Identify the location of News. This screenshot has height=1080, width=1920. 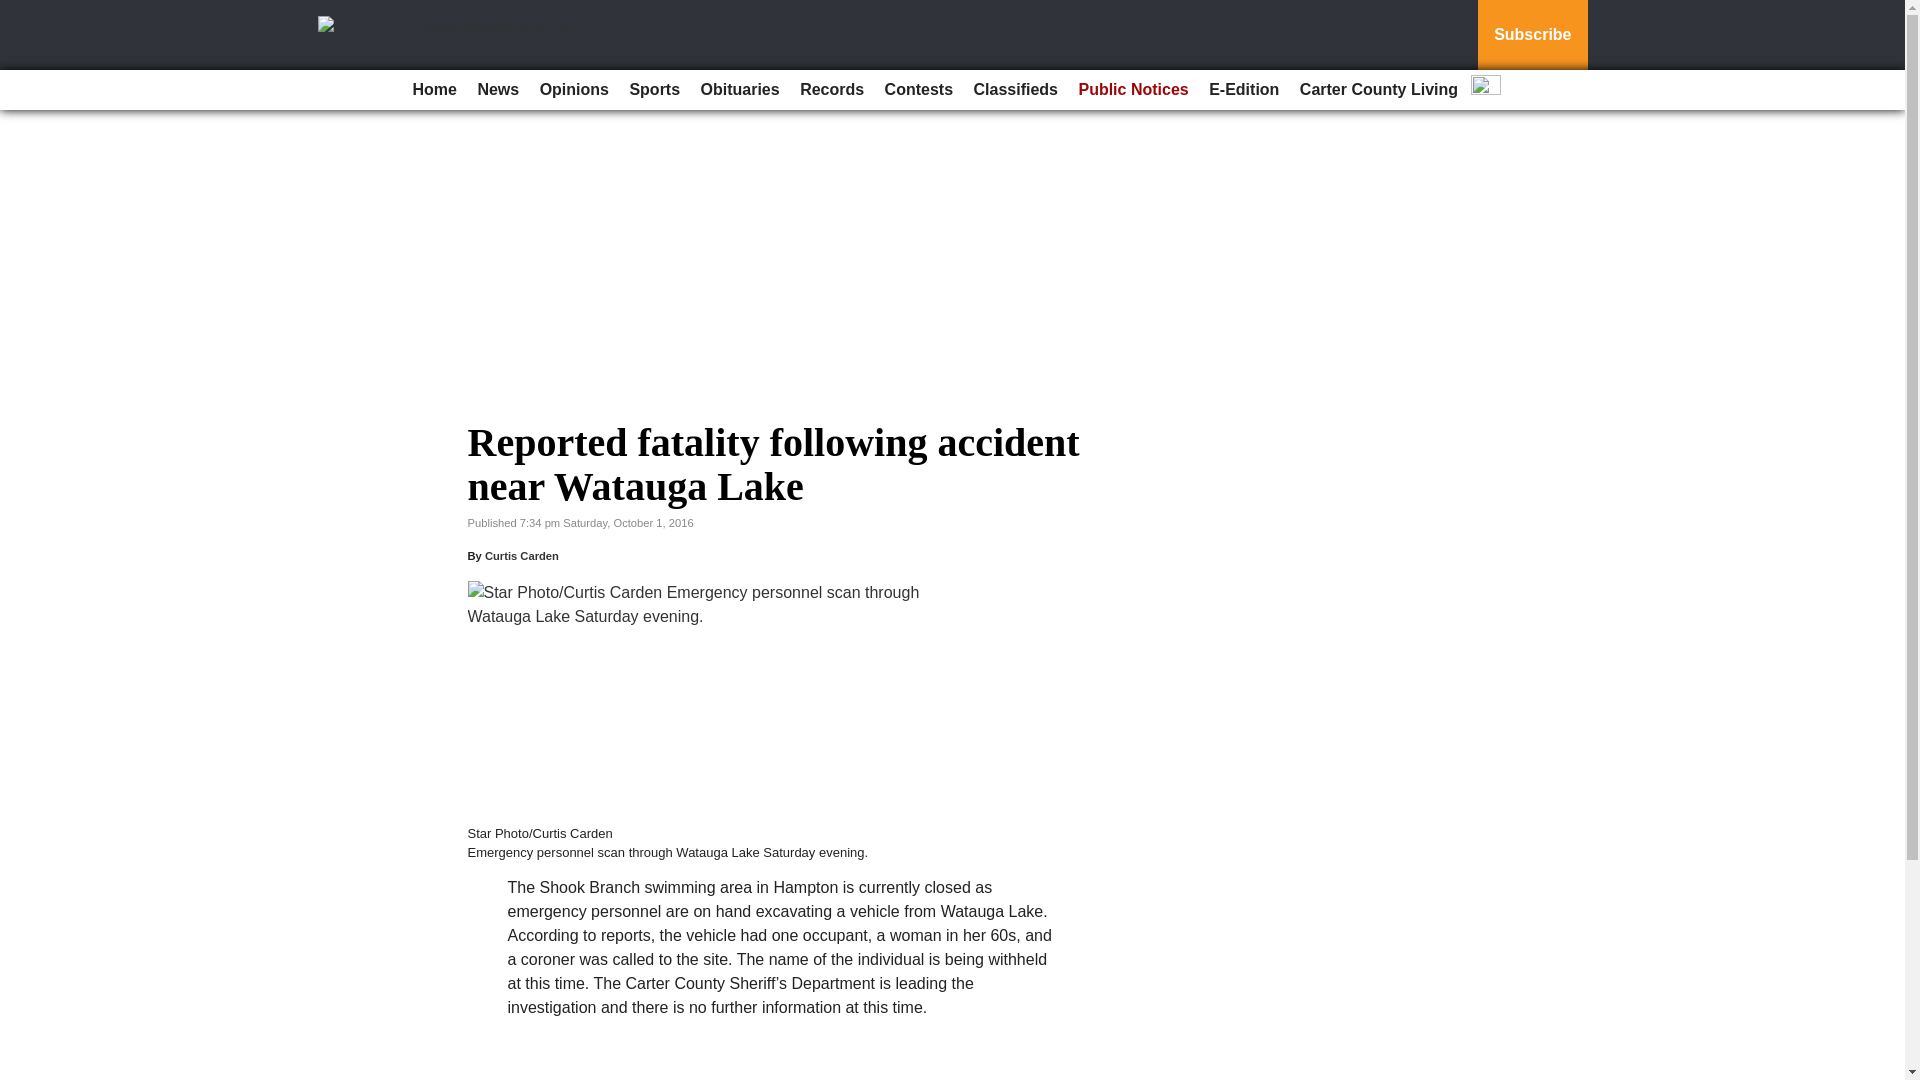
(497, 90).